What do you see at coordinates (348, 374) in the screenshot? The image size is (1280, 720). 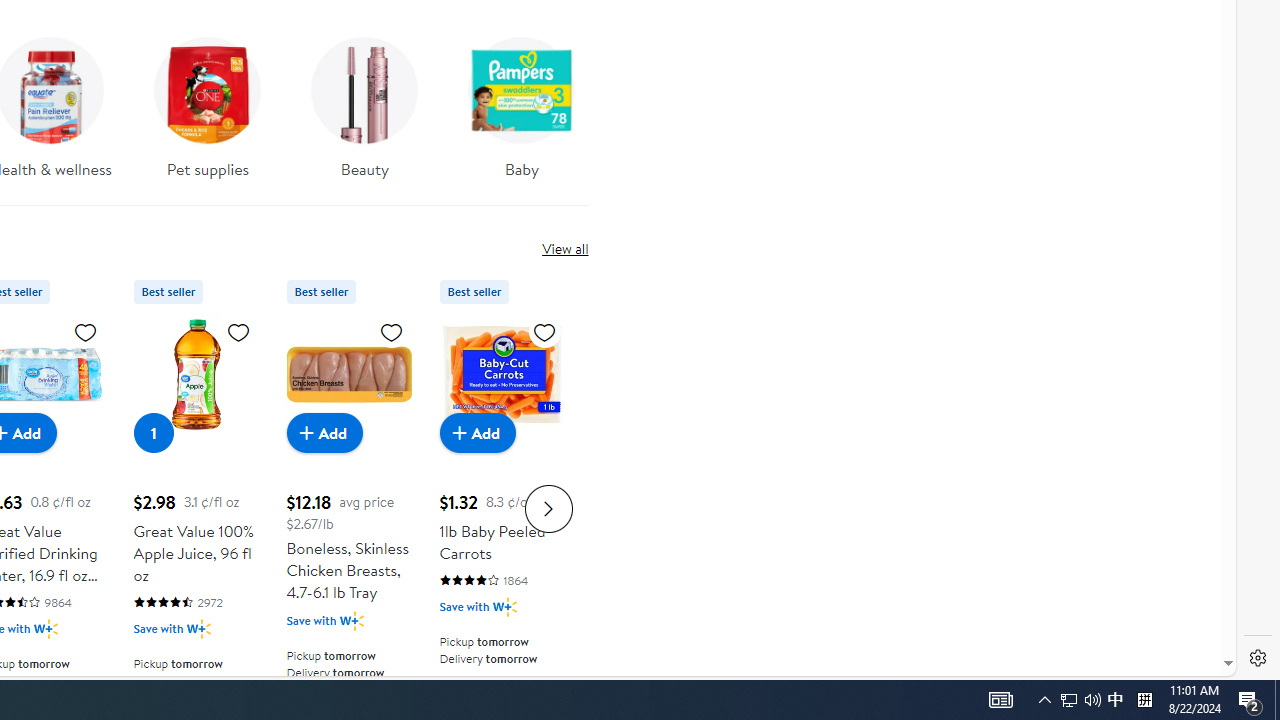 I see `Boneless, Skinless Chicken Breasts, 4.7-6.1 lb Tray` at bounding box center [348, 374].